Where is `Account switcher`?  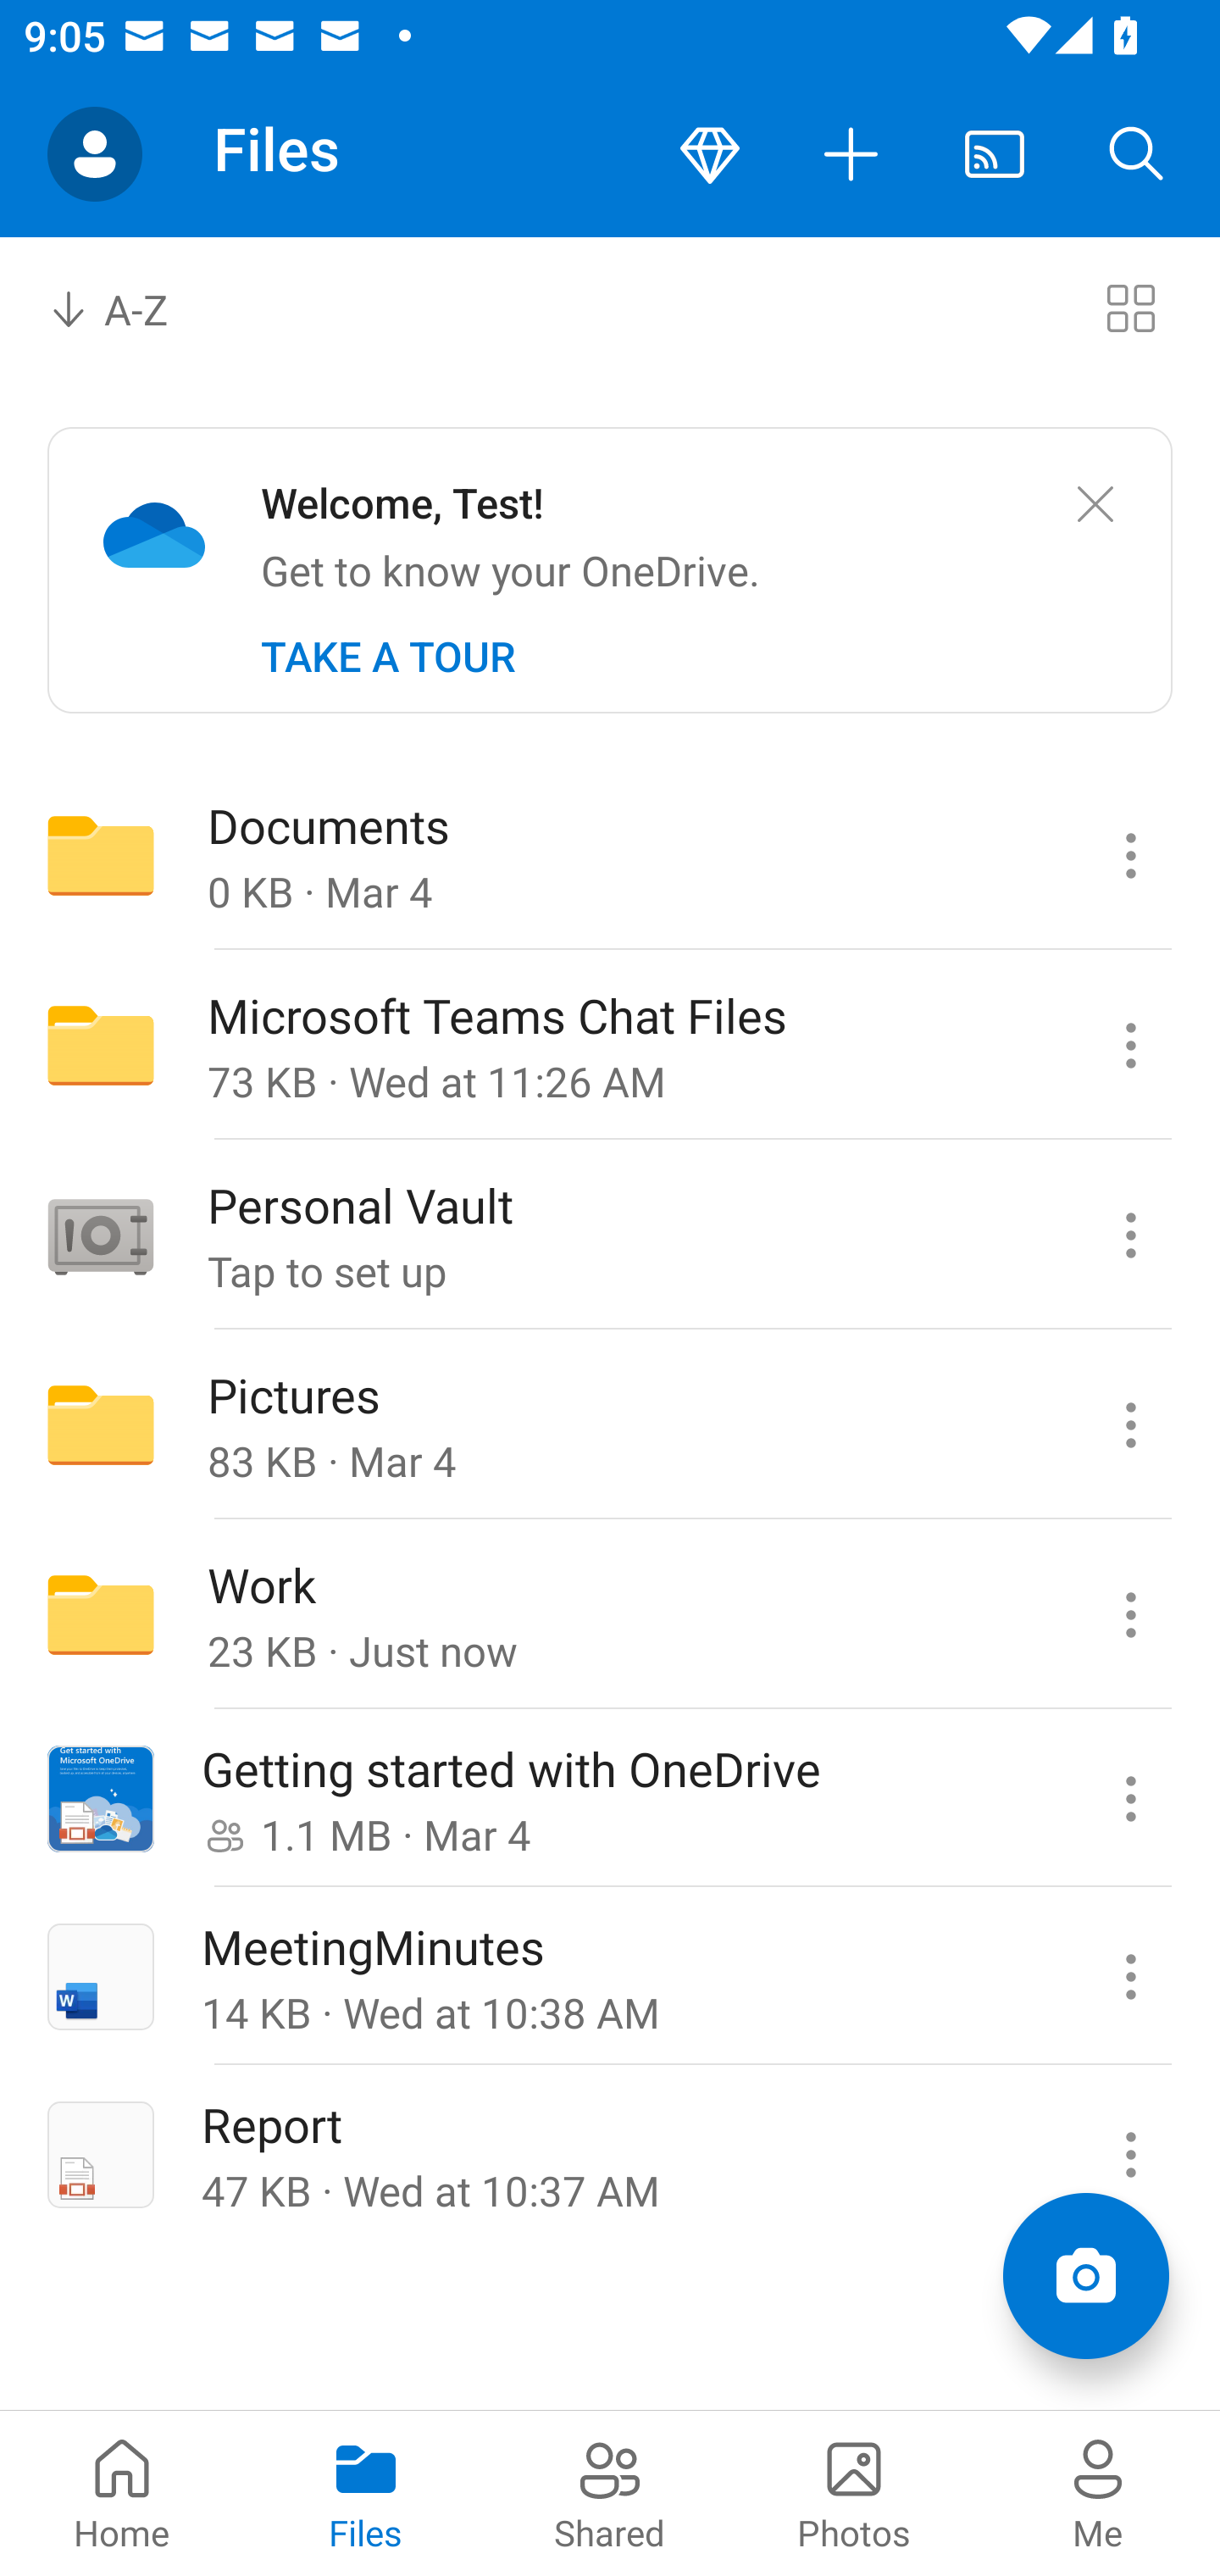
Account switcher is located at coordinates (95, 154).